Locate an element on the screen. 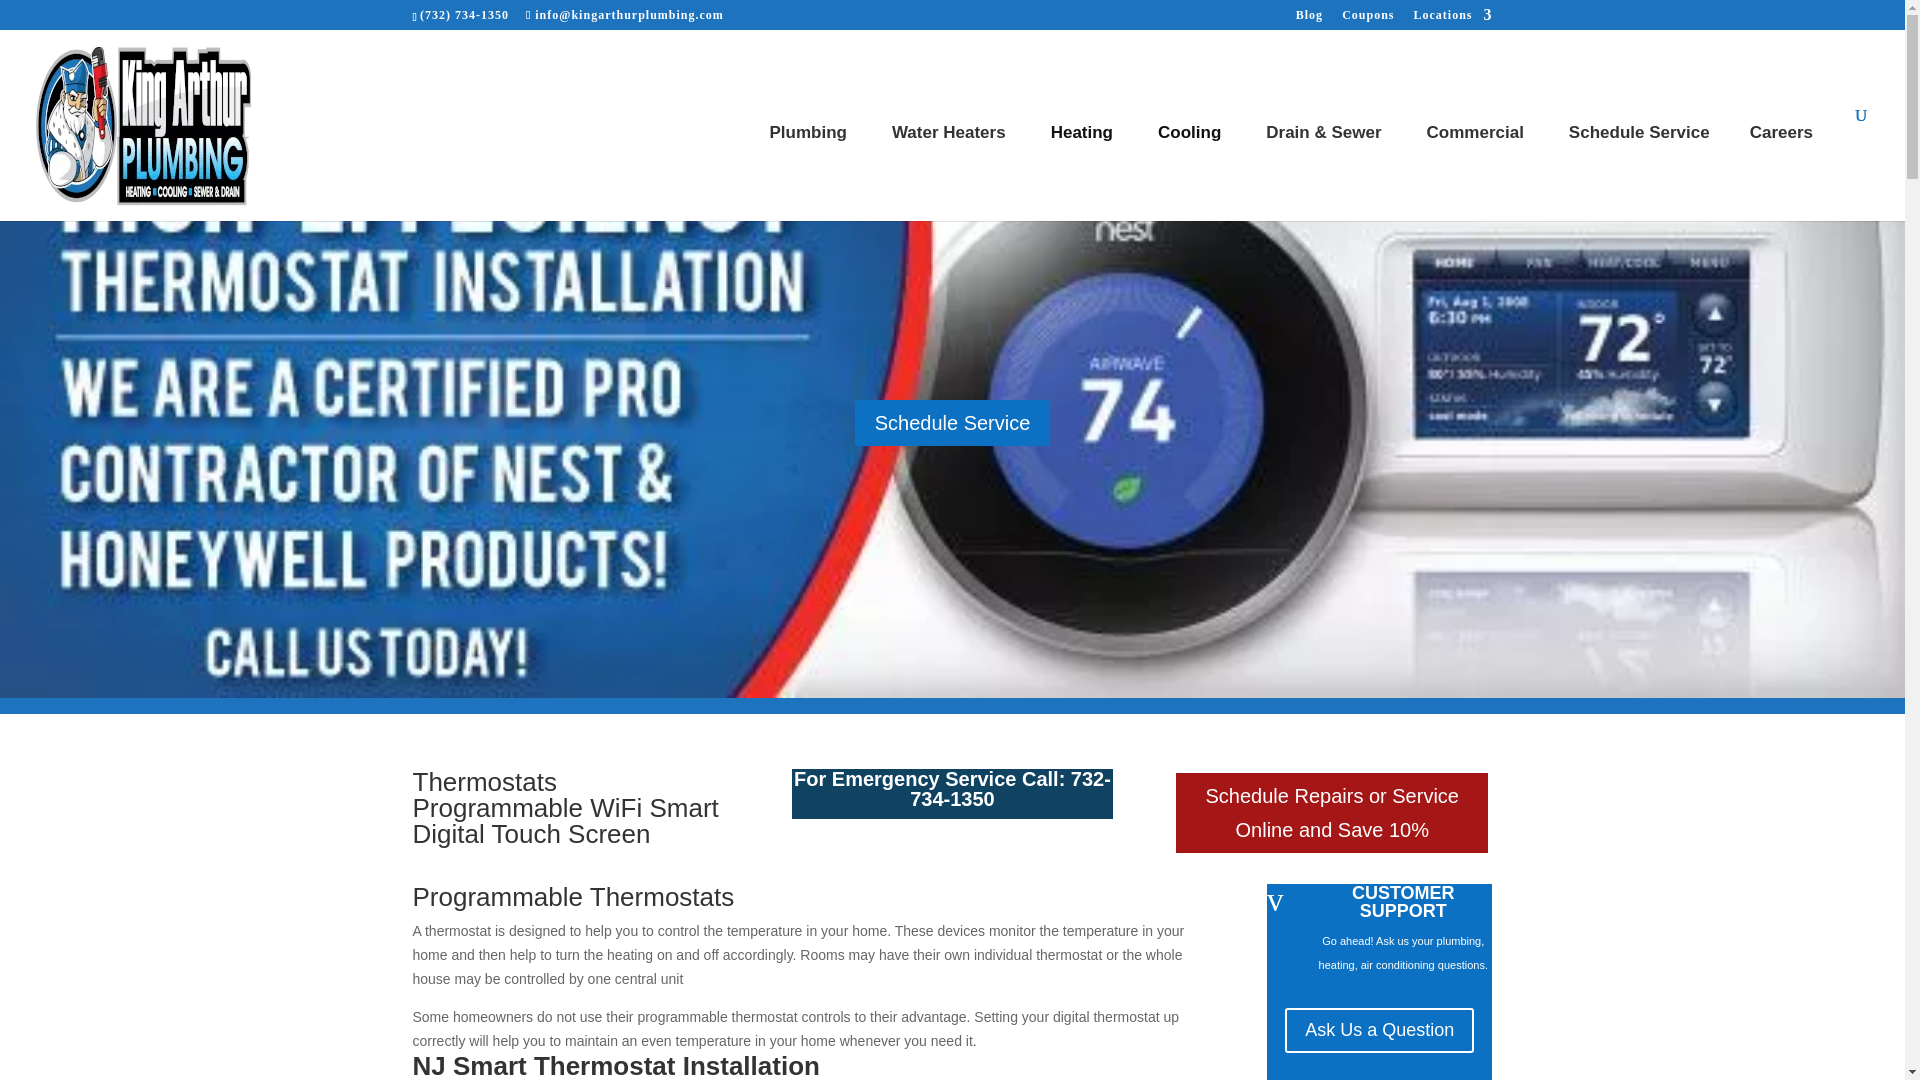 This screenshot has width=1920, height=1080. Heating is located at coordinates (1084, 164).